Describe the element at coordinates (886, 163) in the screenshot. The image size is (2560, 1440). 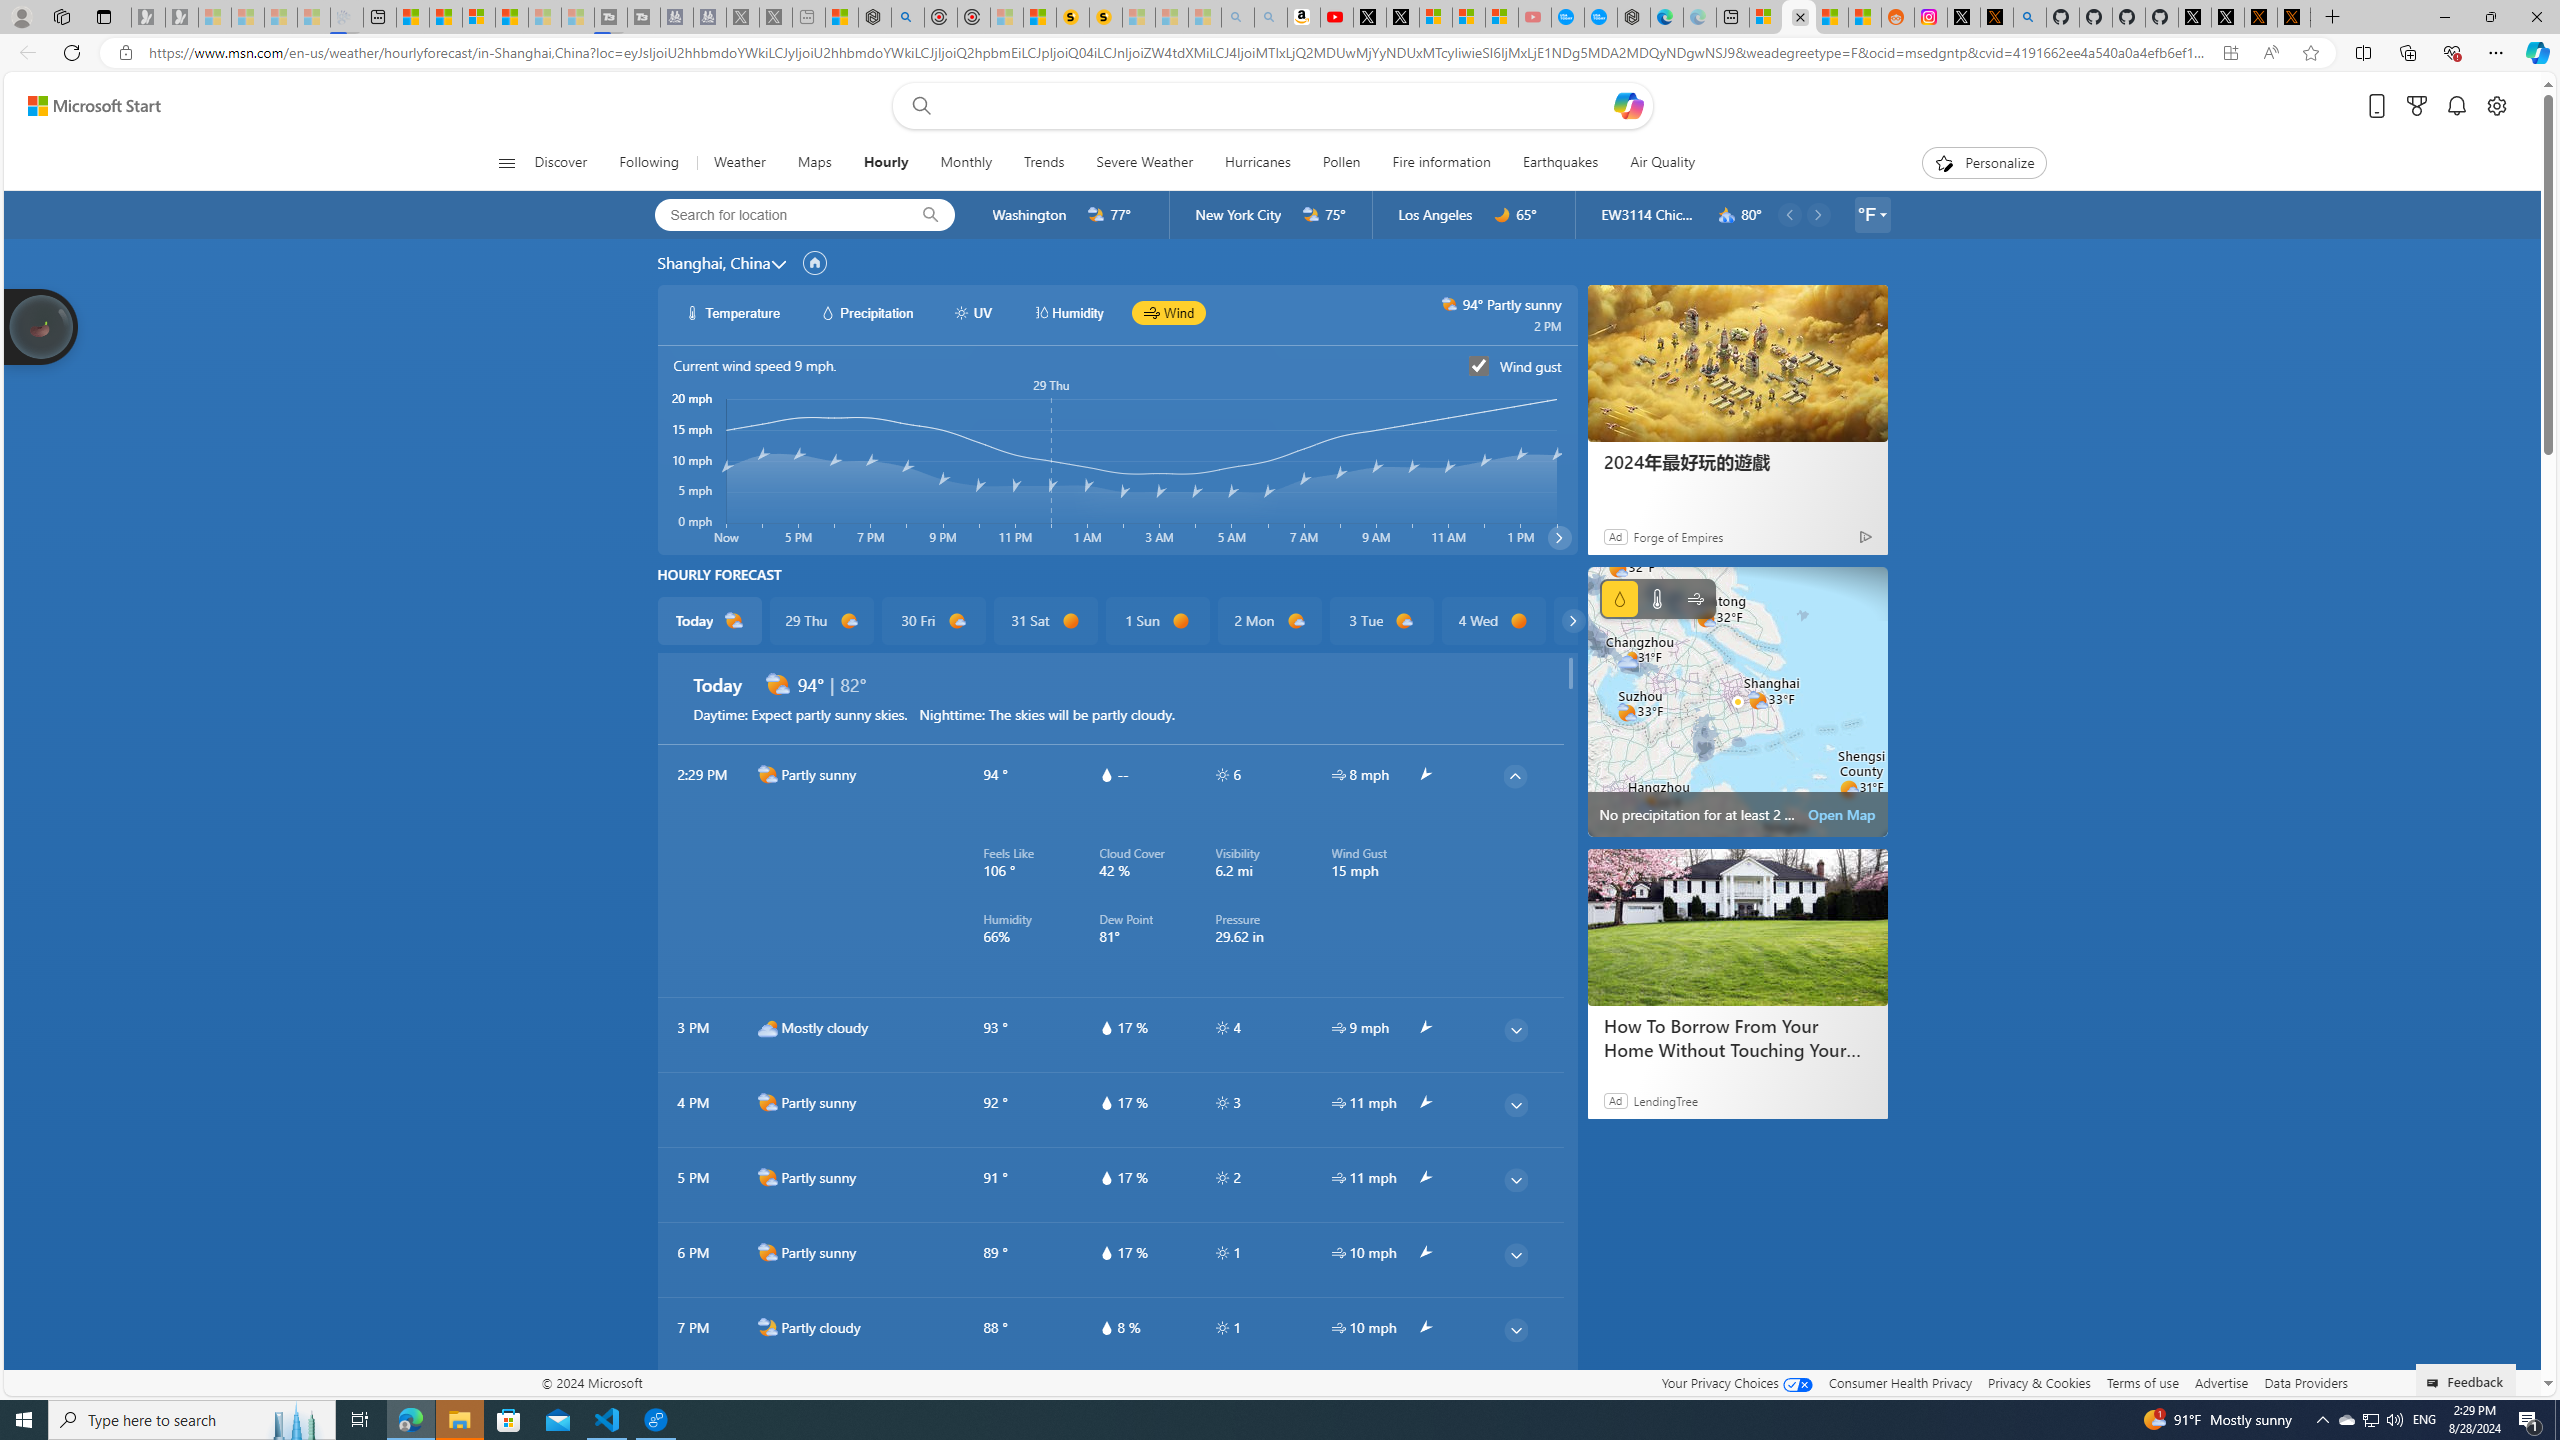
I see `Hourly` at that location.